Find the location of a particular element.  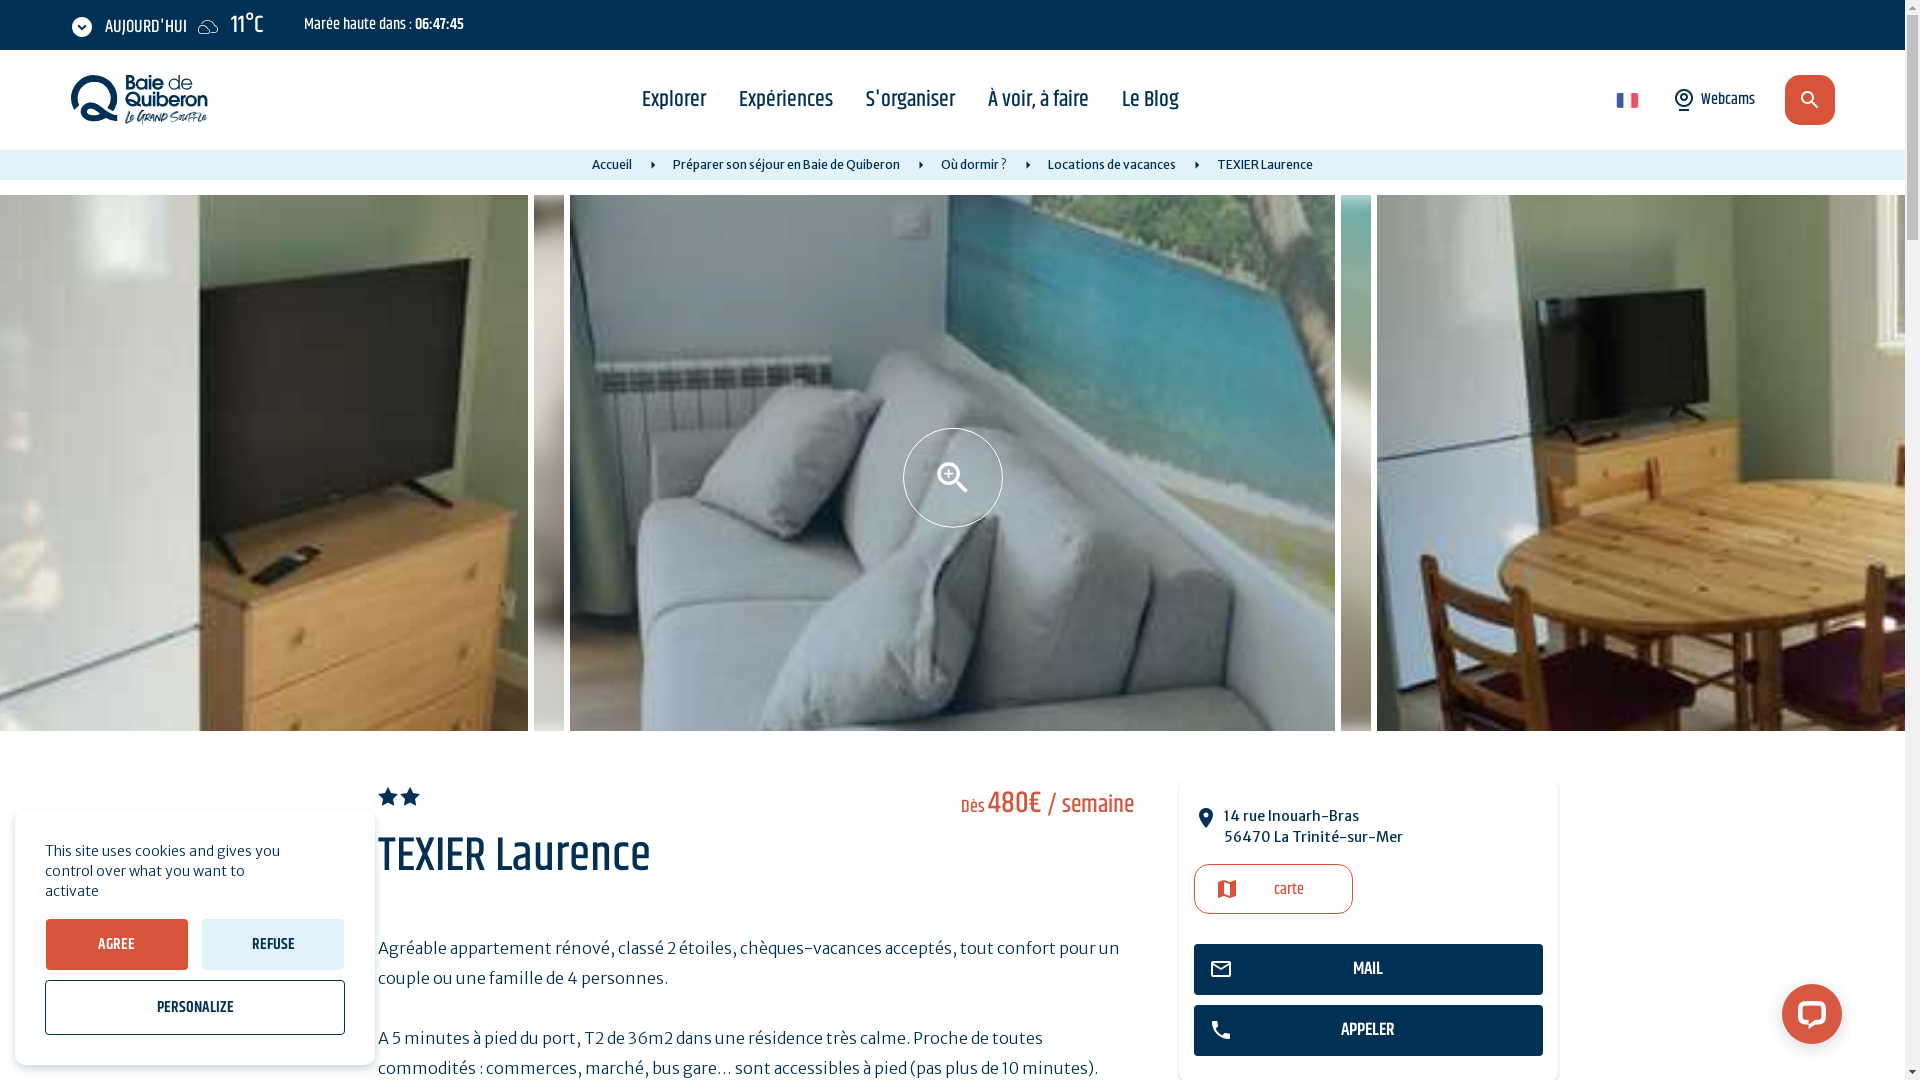

Accueil is located at coordinates (612, 164).